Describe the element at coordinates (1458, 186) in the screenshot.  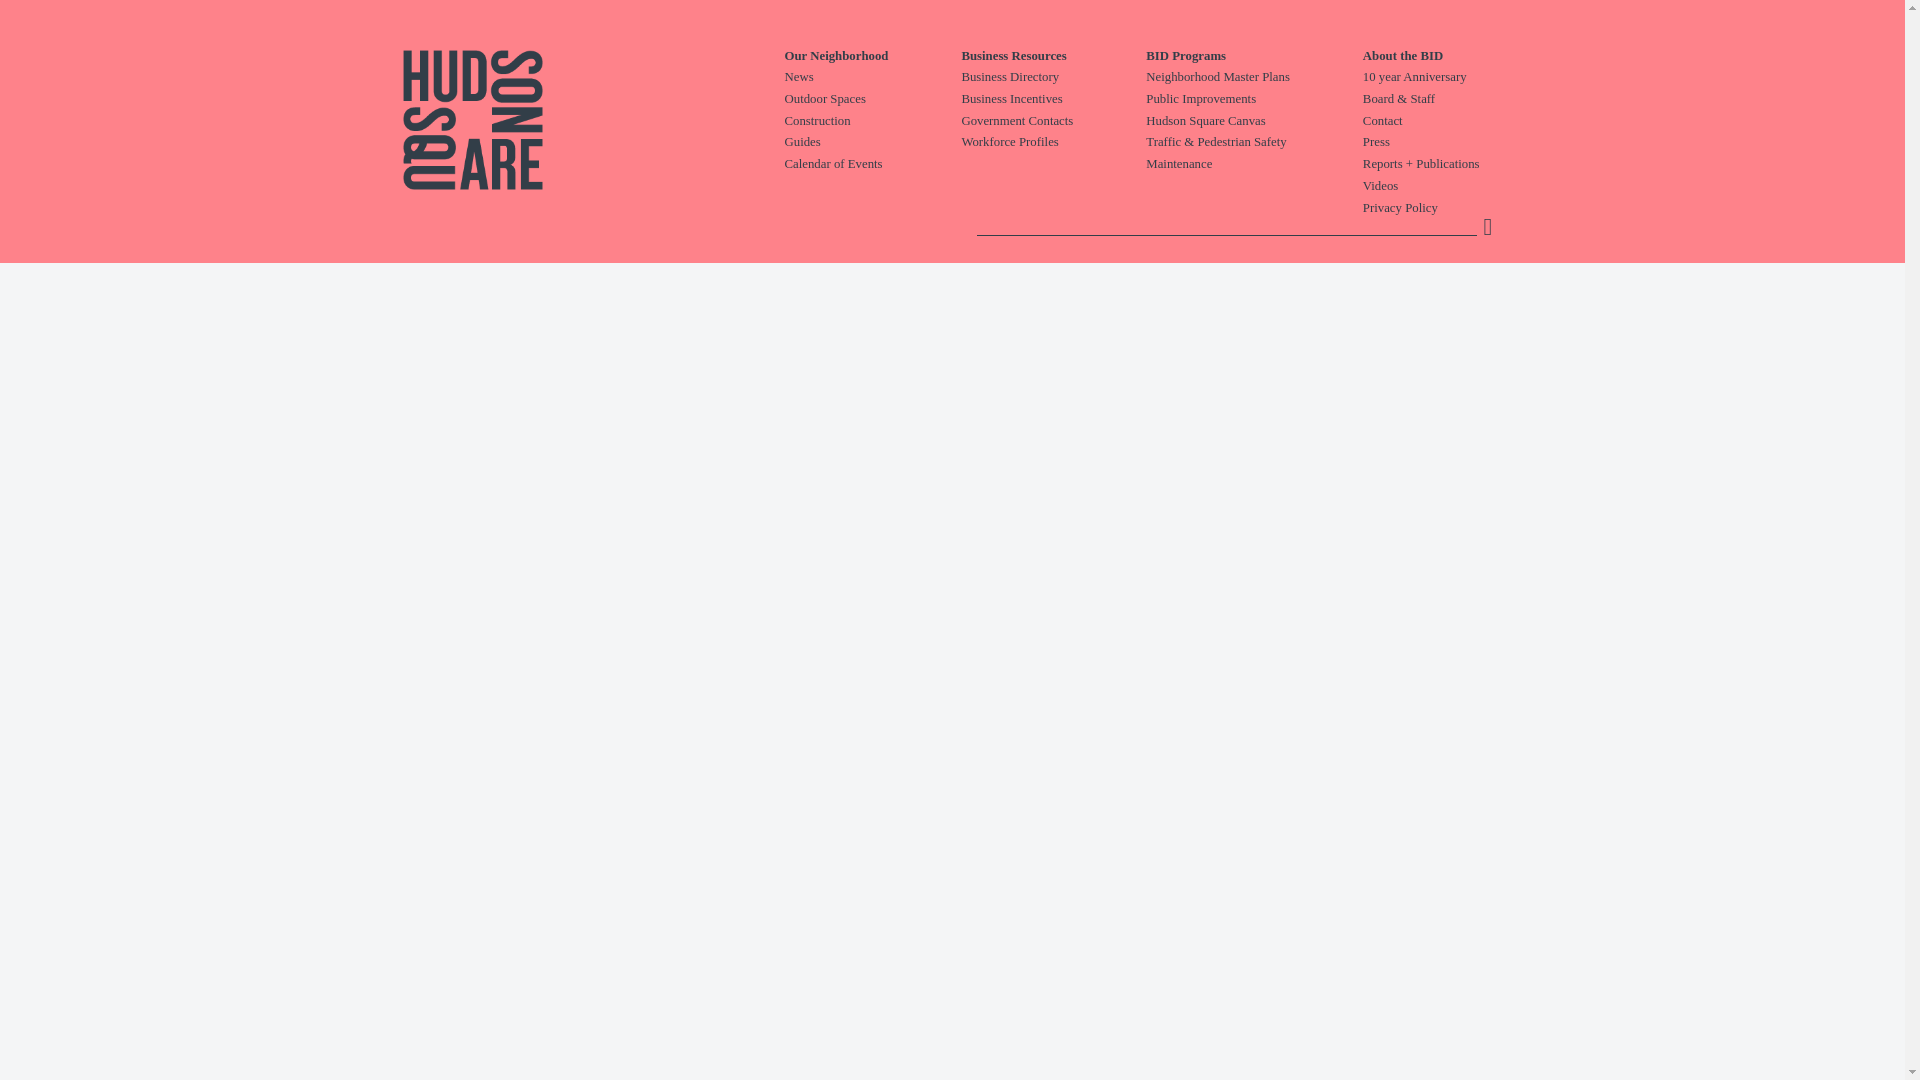
I see `Videos` at that location.